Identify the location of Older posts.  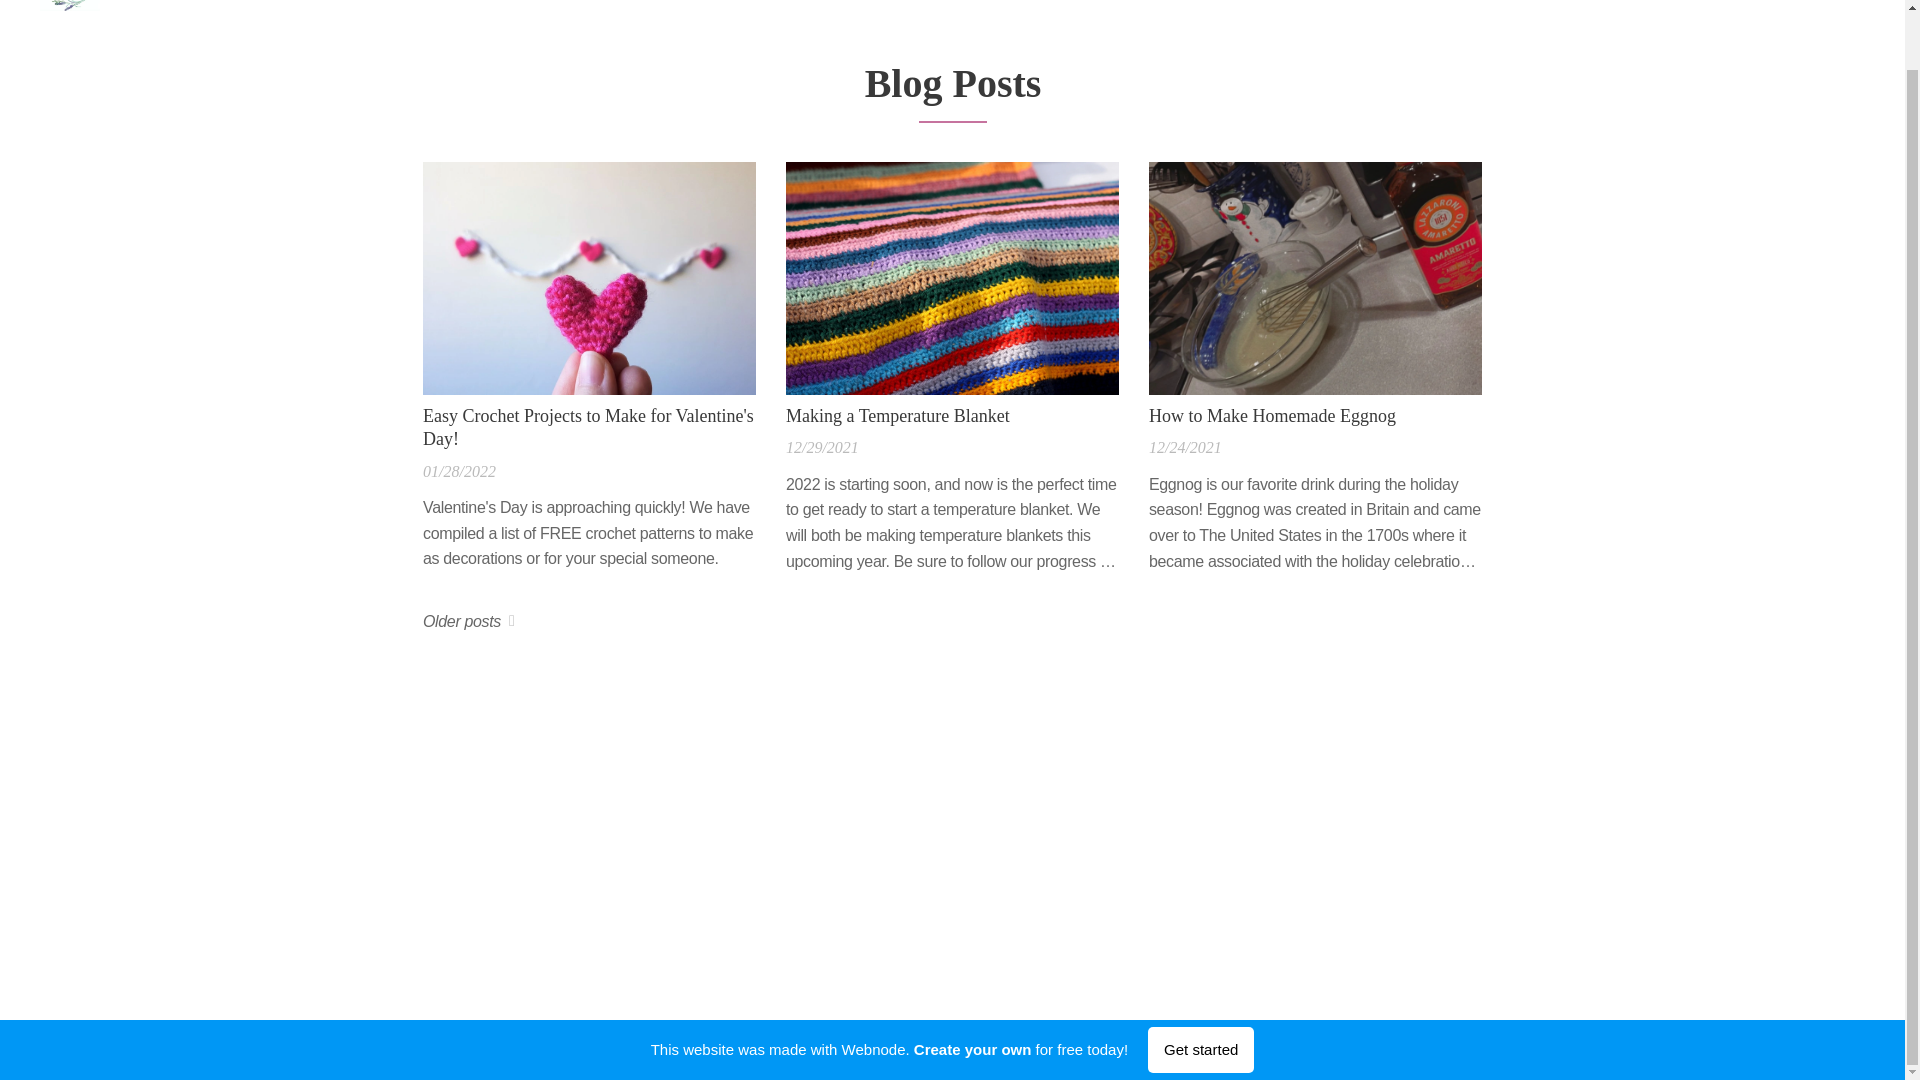
(468, 622).